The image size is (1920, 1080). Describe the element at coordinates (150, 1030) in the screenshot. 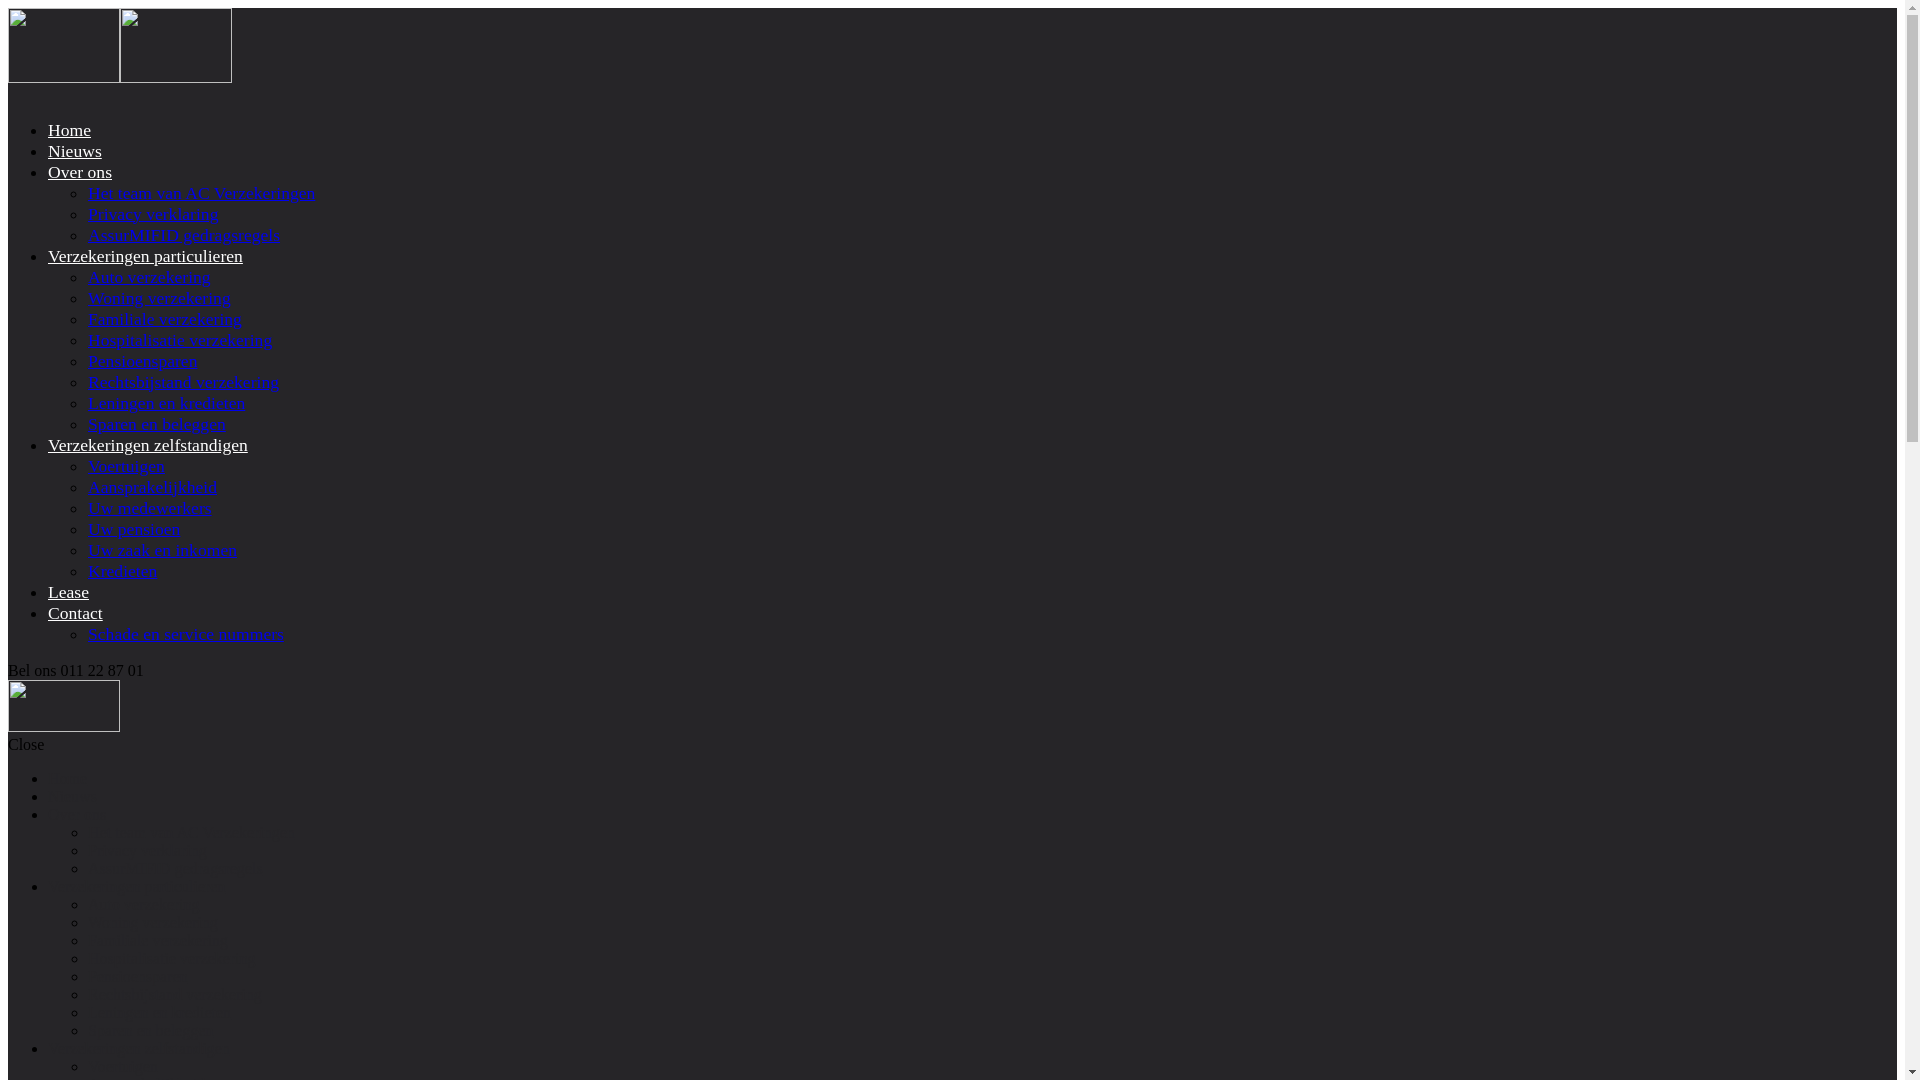

I see `Sparen en beleggen` at that location.